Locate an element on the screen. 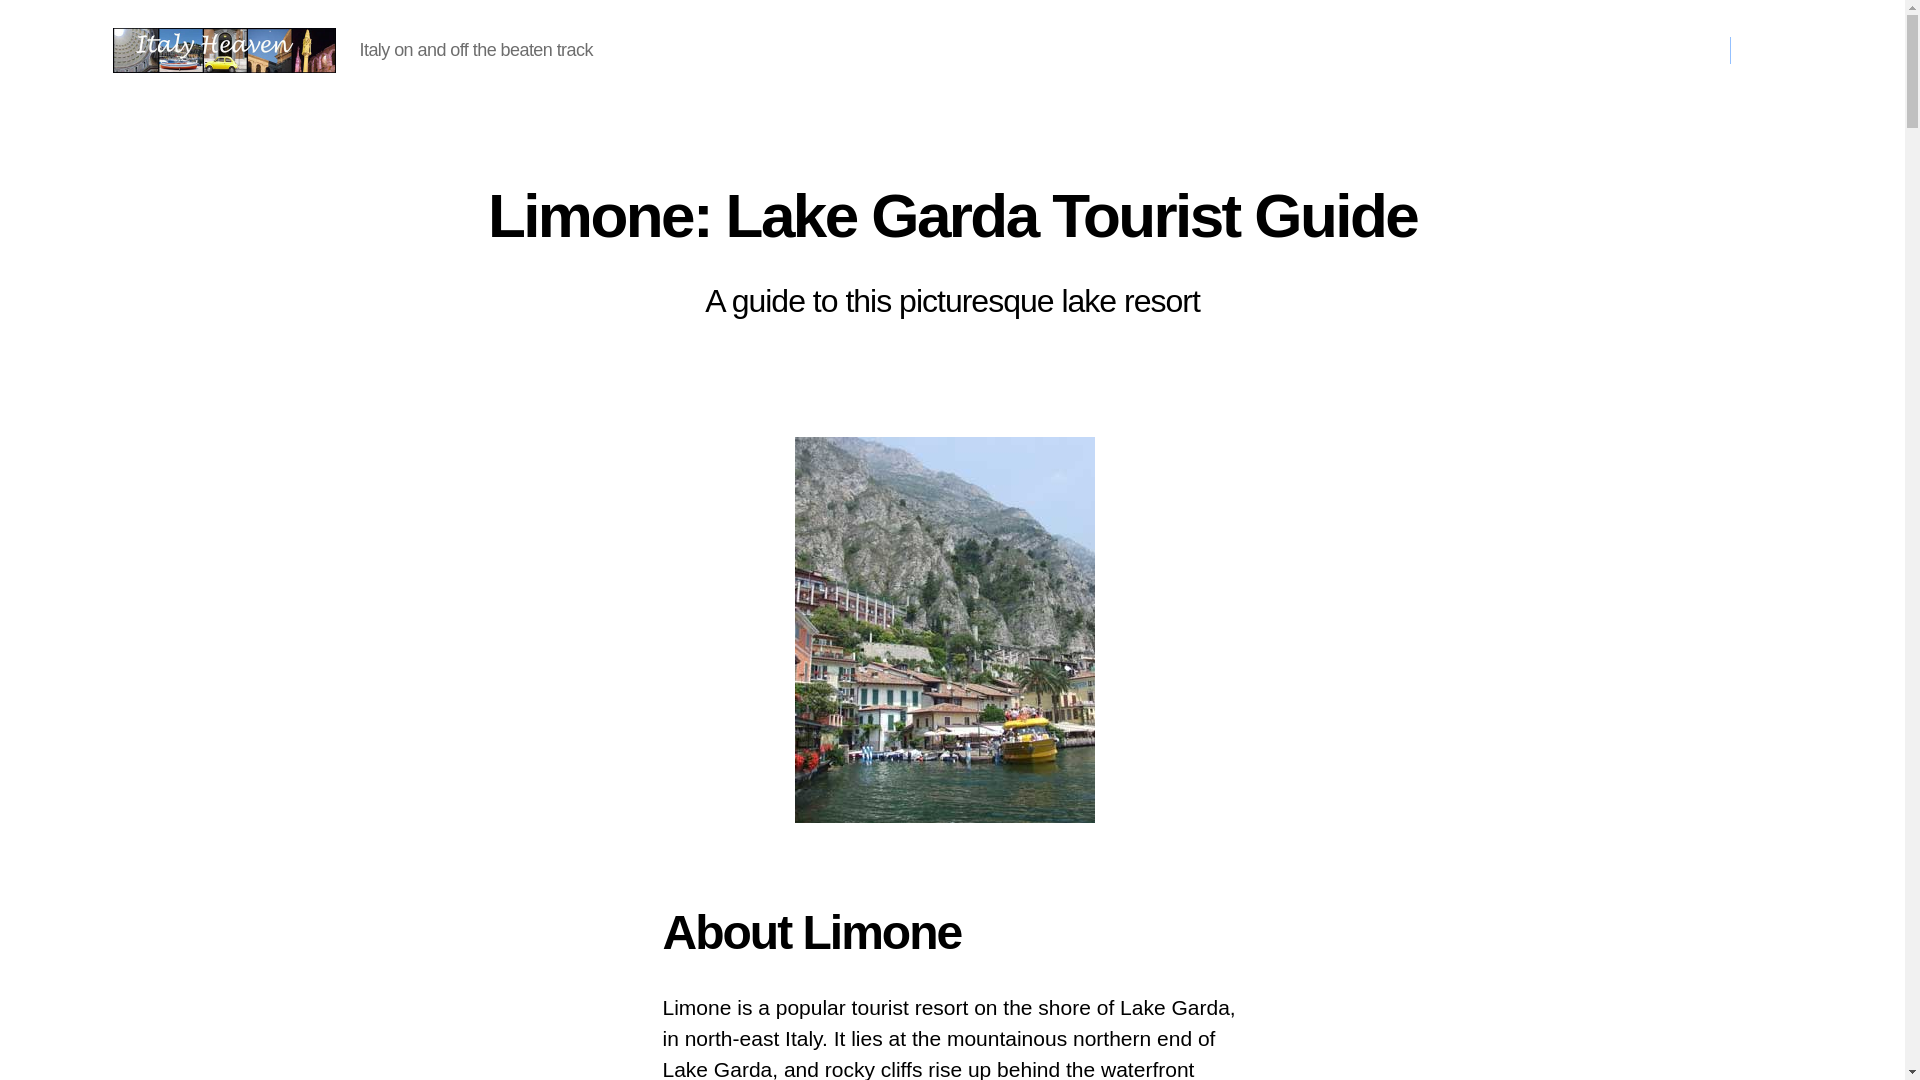  Blog is located at coordinates (1672, 50).